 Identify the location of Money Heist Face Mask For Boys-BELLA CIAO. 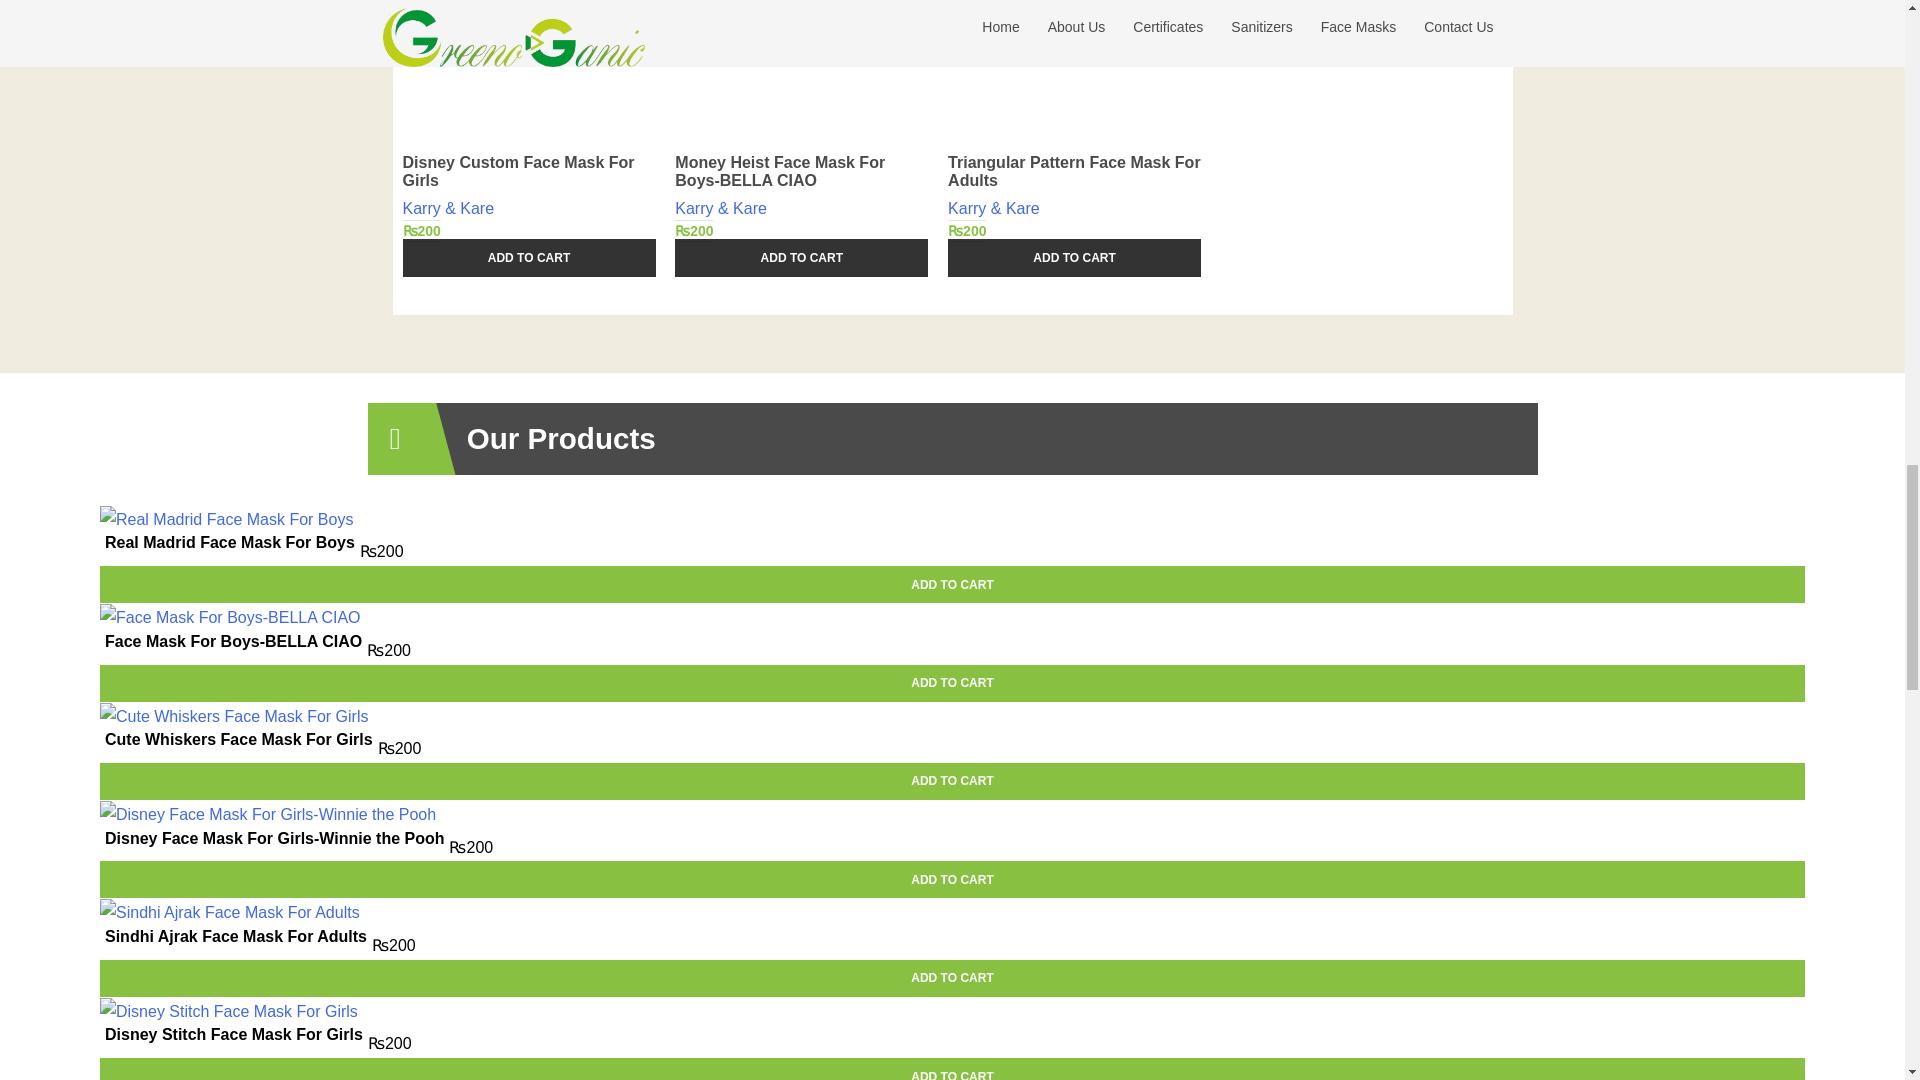
(801, 94).